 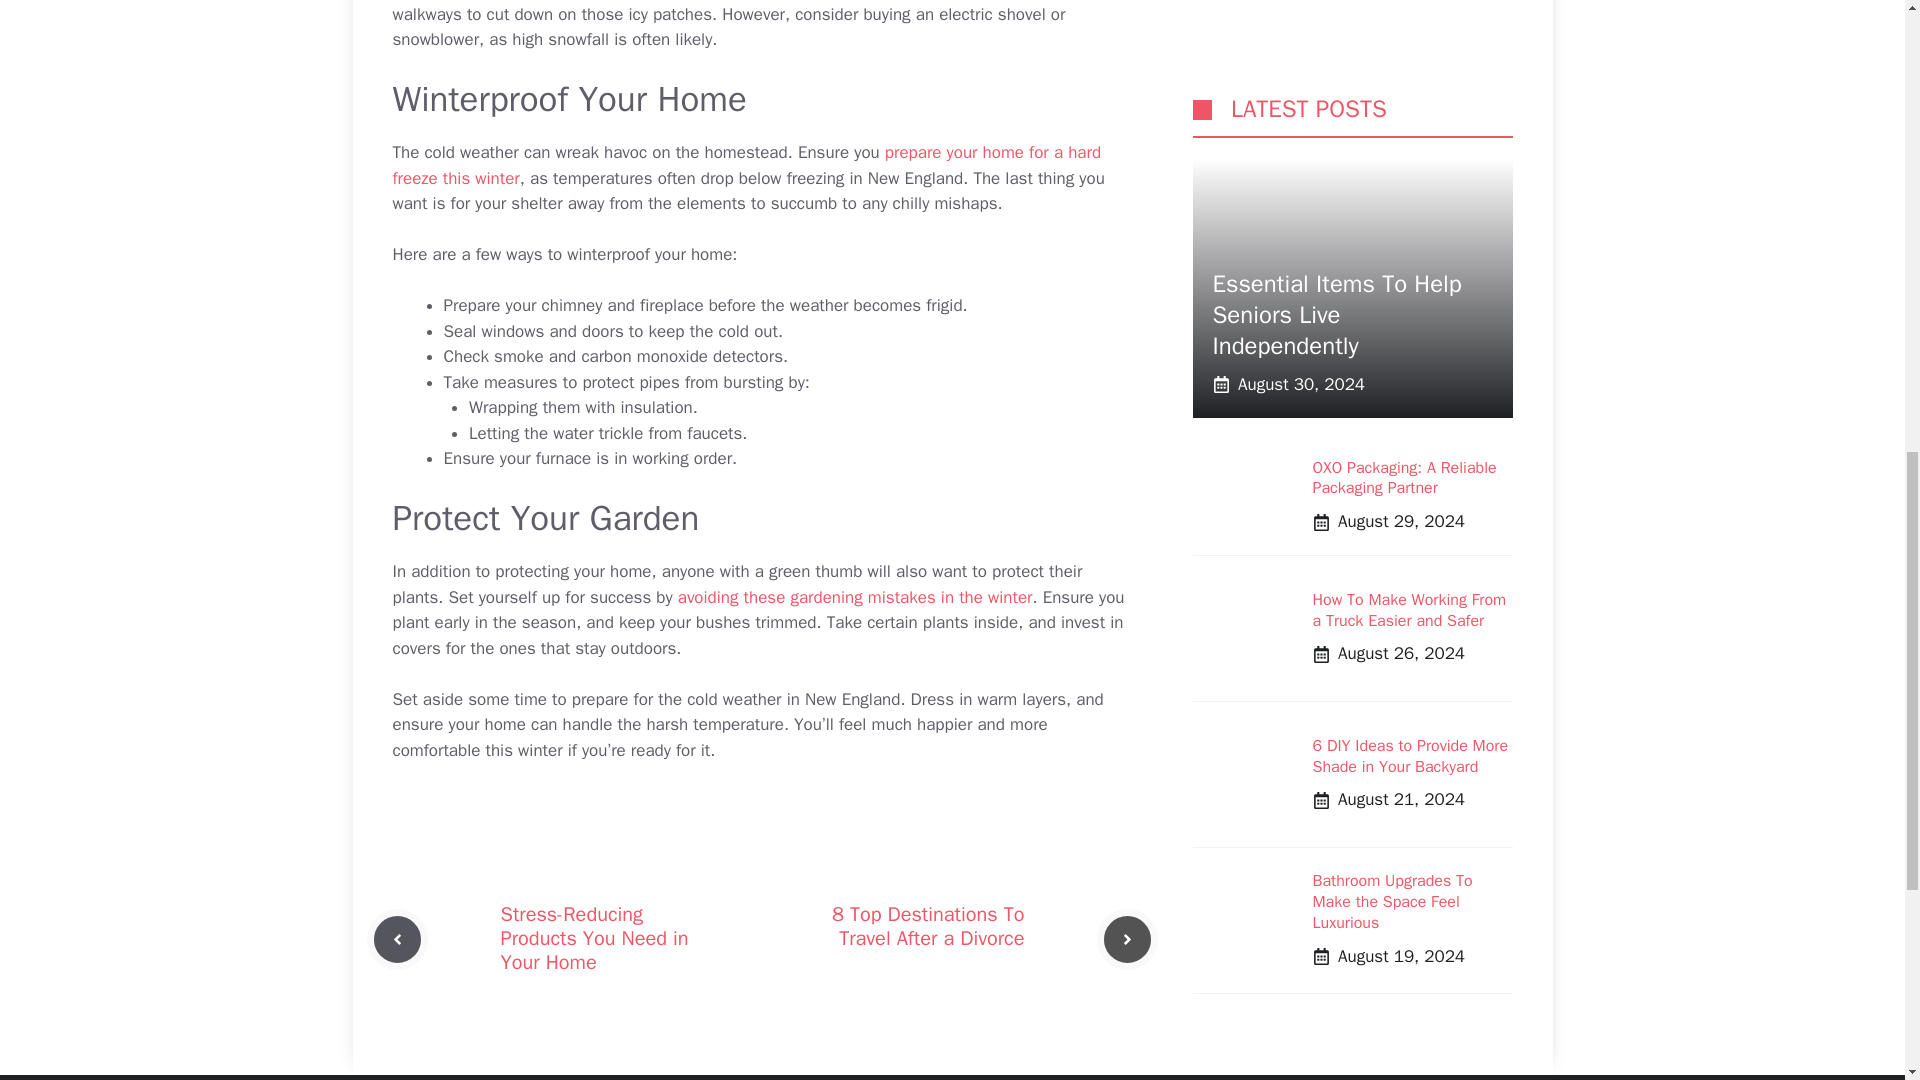 I want to click on How To Make Working From a Truck Easier and Safer, so click(x=1408, y=16).